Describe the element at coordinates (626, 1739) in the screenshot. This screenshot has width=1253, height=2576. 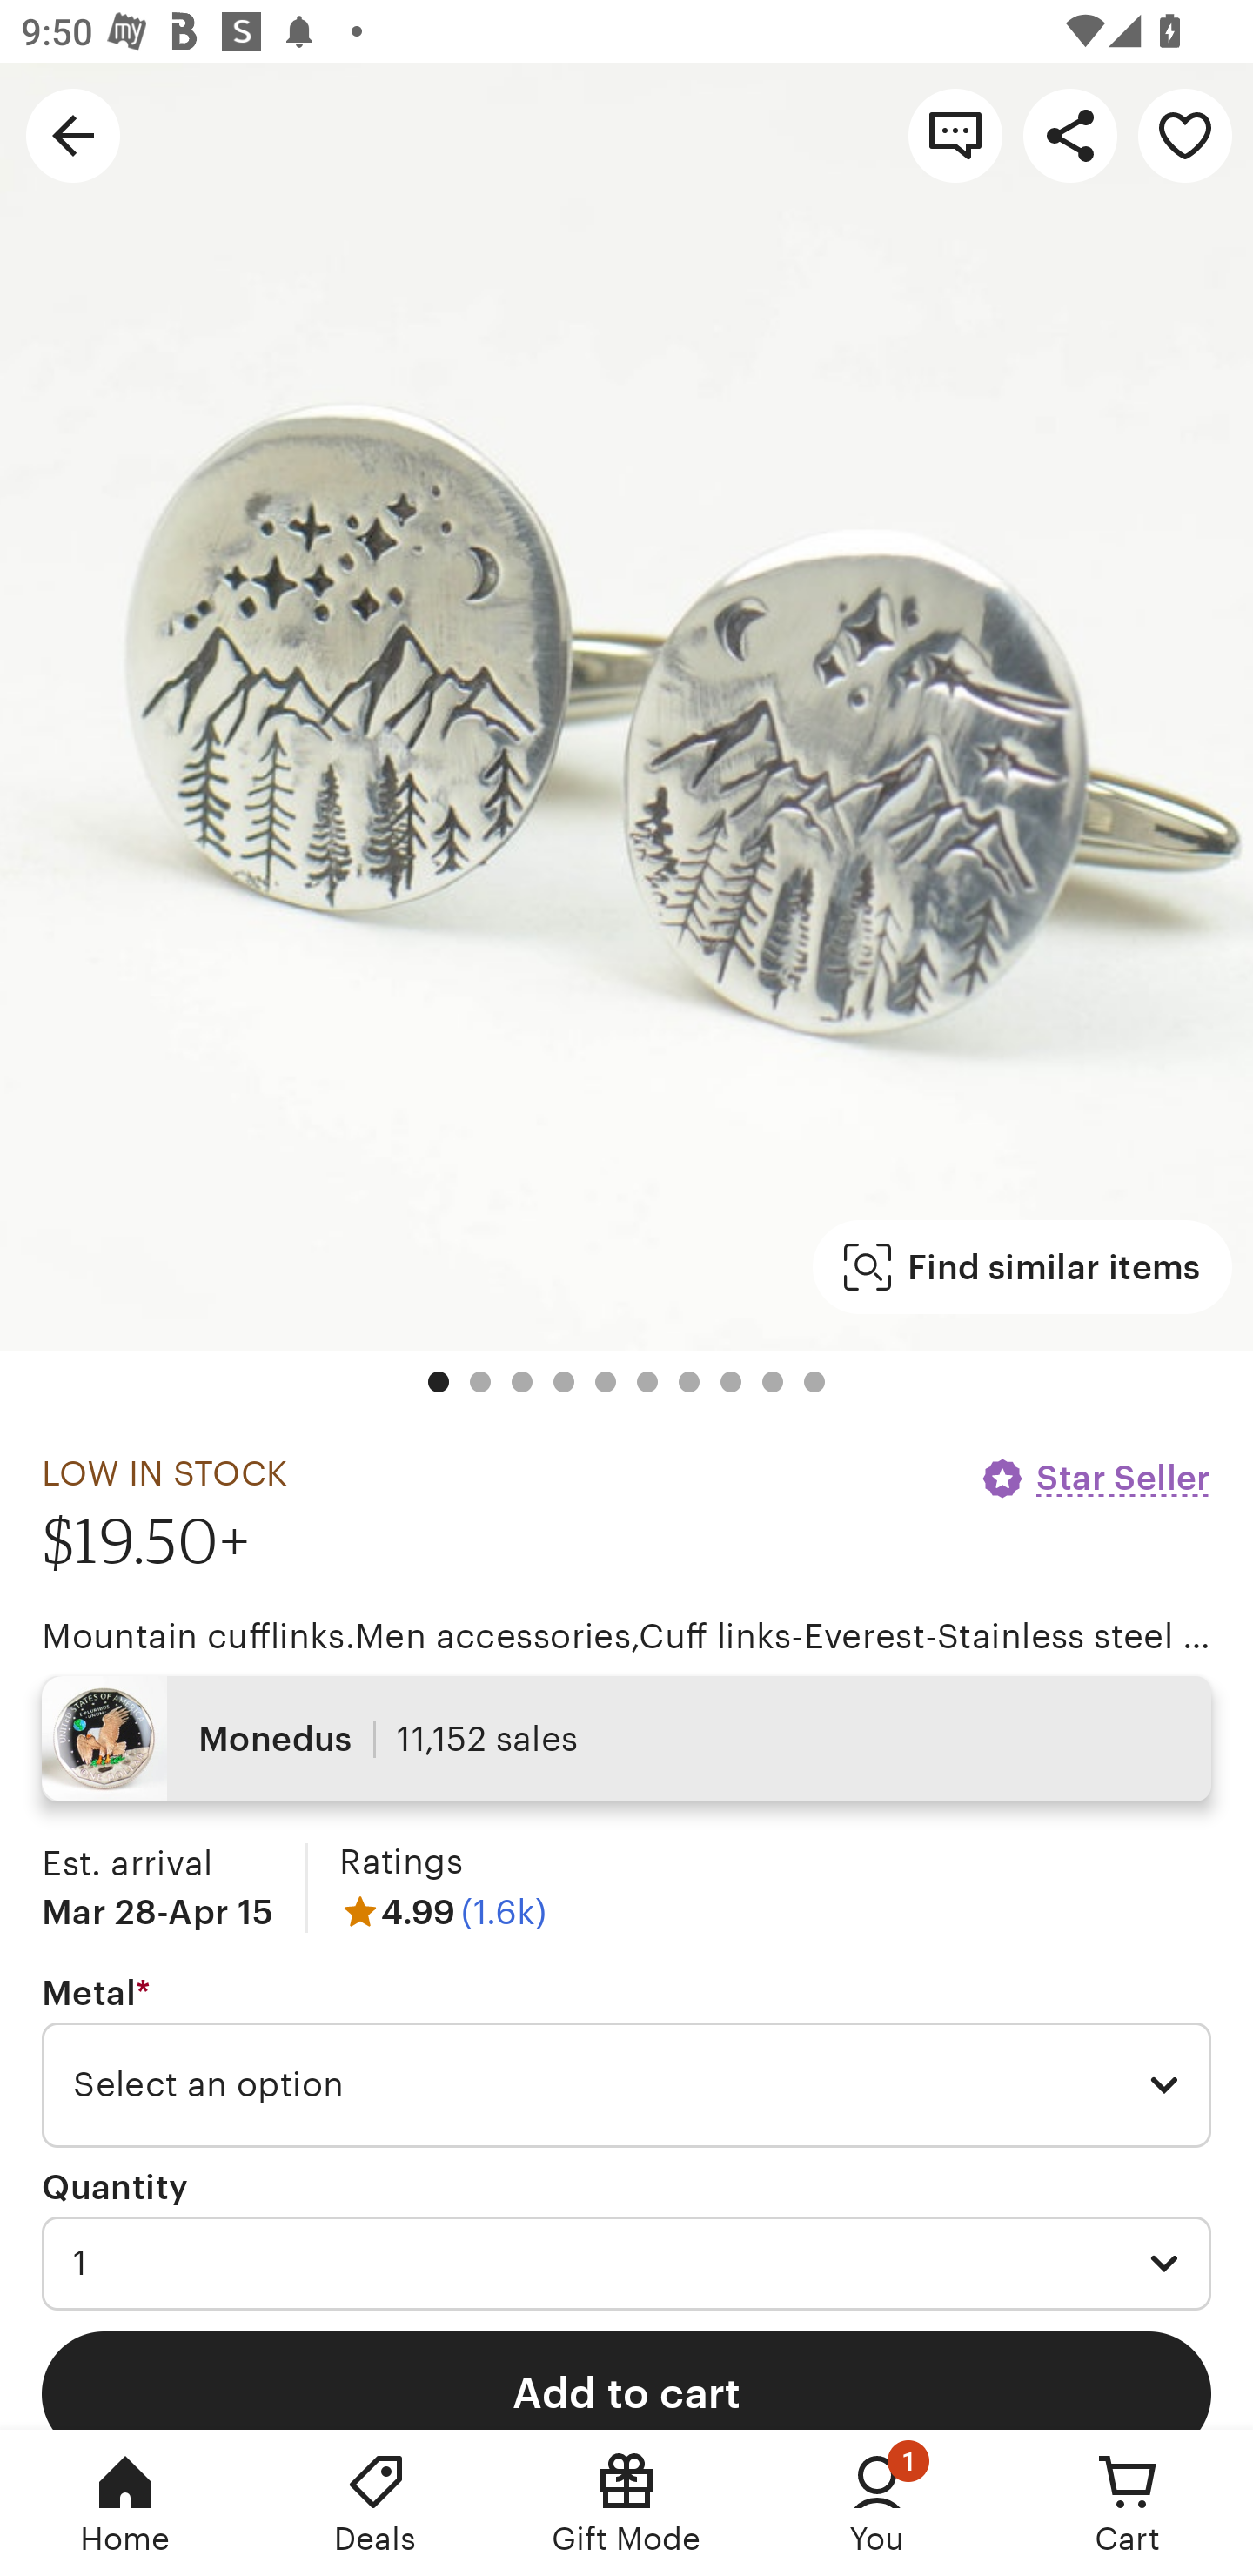
I see `Monedus 11,152 sales` at that location.